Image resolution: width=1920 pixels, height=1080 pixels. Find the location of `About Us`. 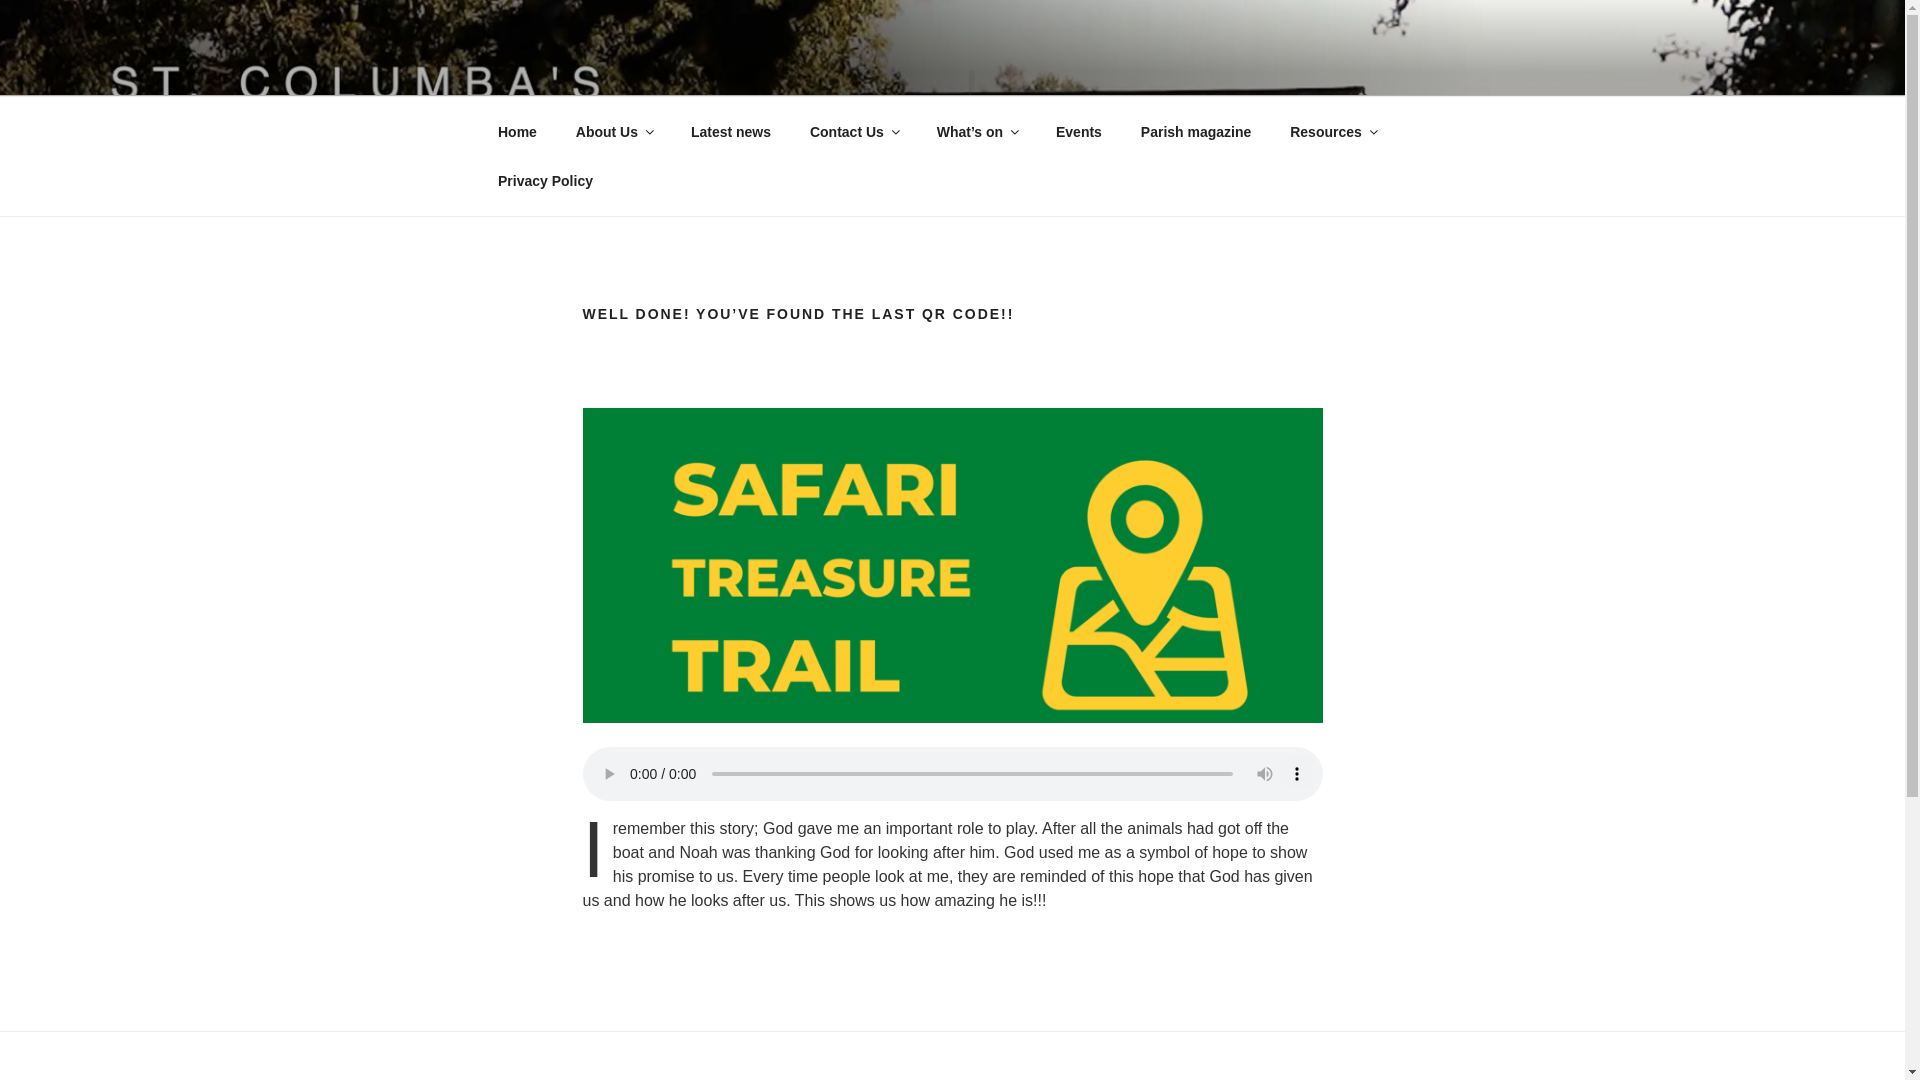

About Us is located at coordinates (613, 132).